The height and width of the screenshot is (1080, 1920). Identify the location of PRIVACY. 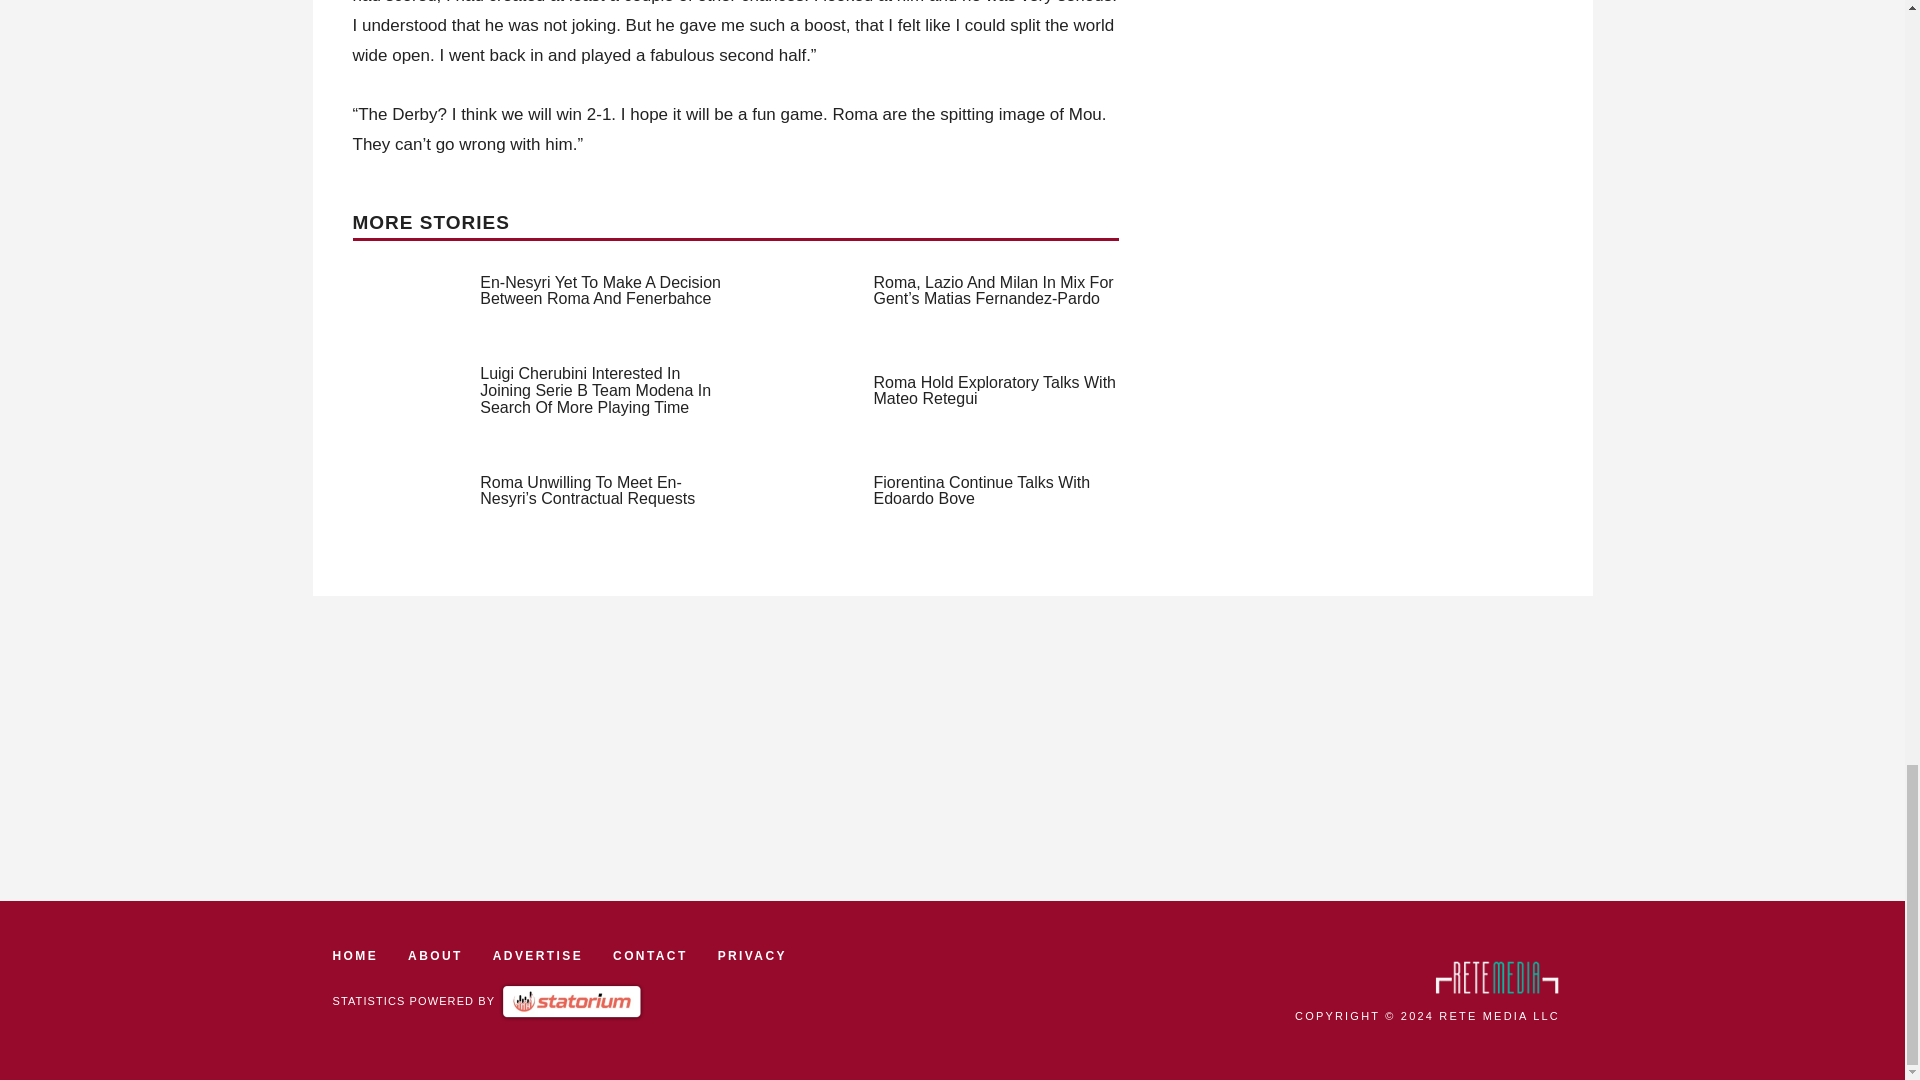
(752, 956).